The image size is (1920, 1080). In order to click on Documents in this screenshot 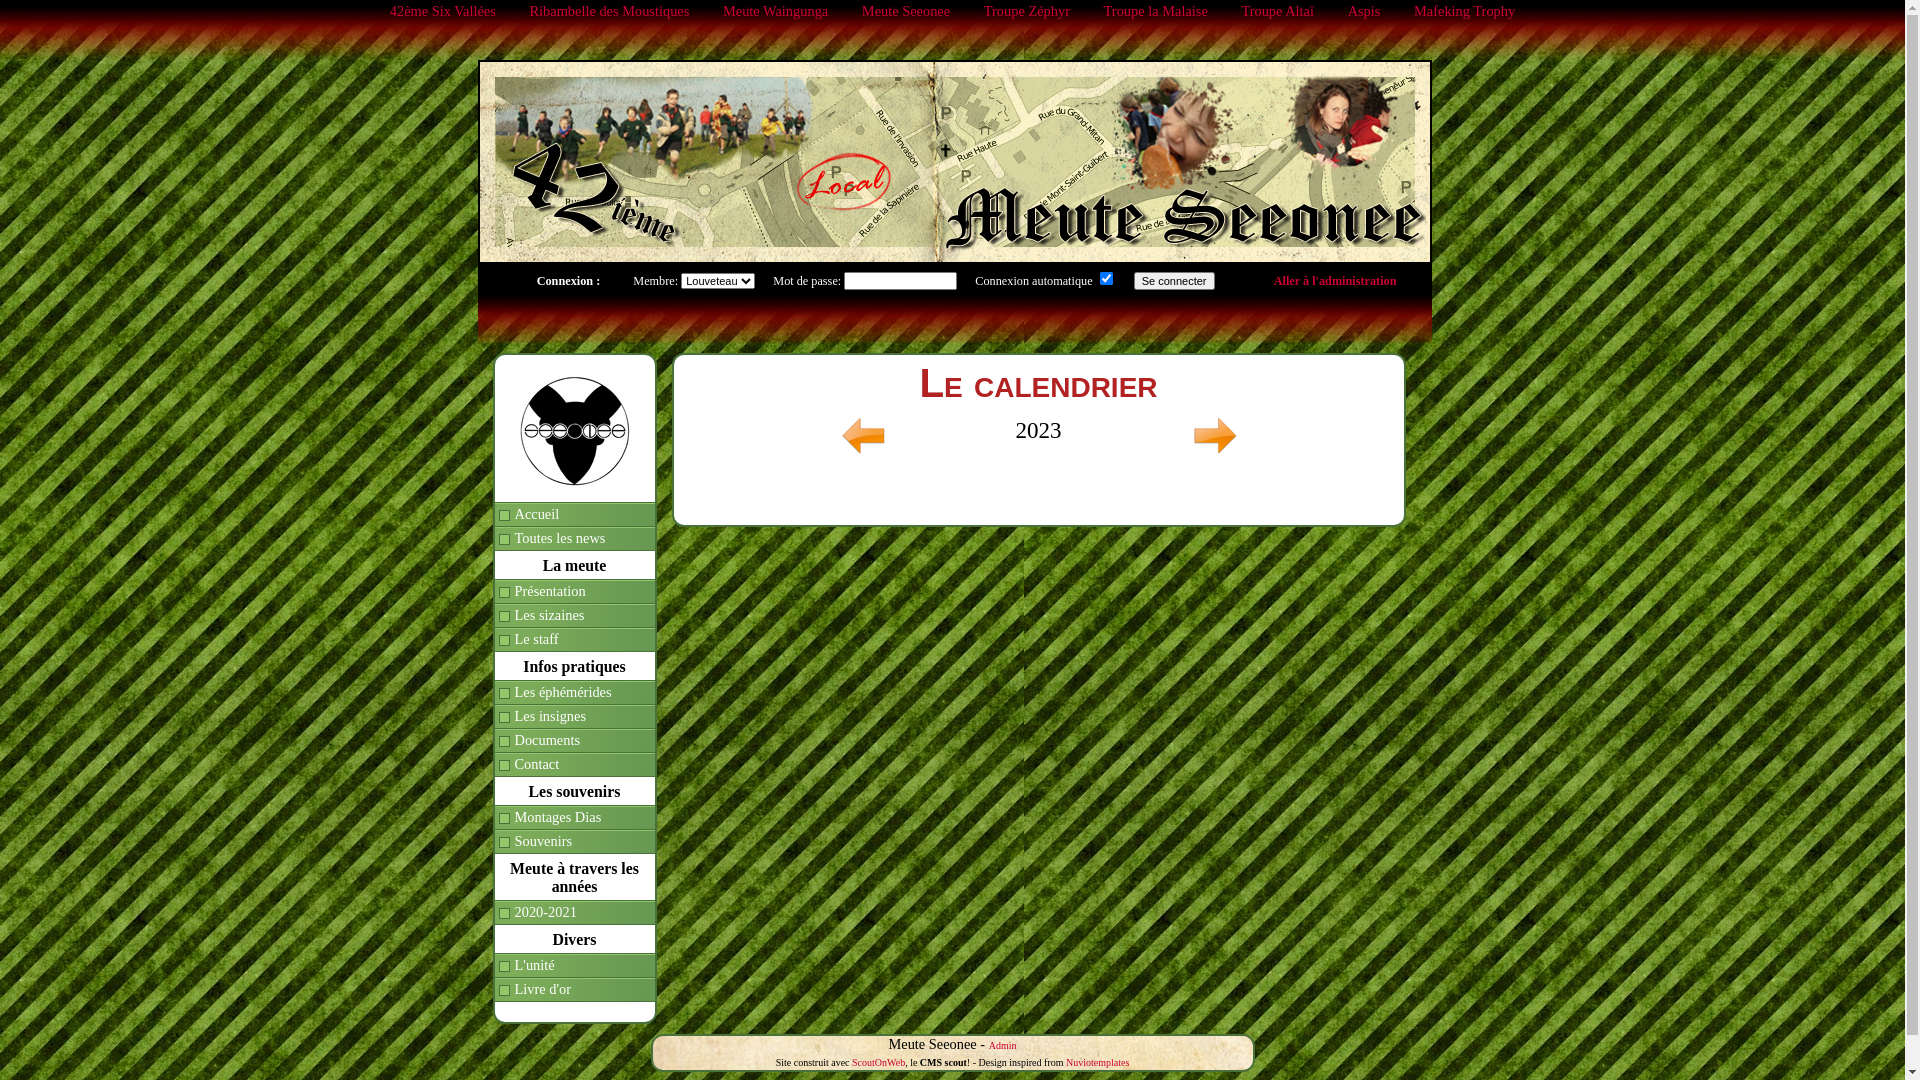, I will do `click(574, 741)`.